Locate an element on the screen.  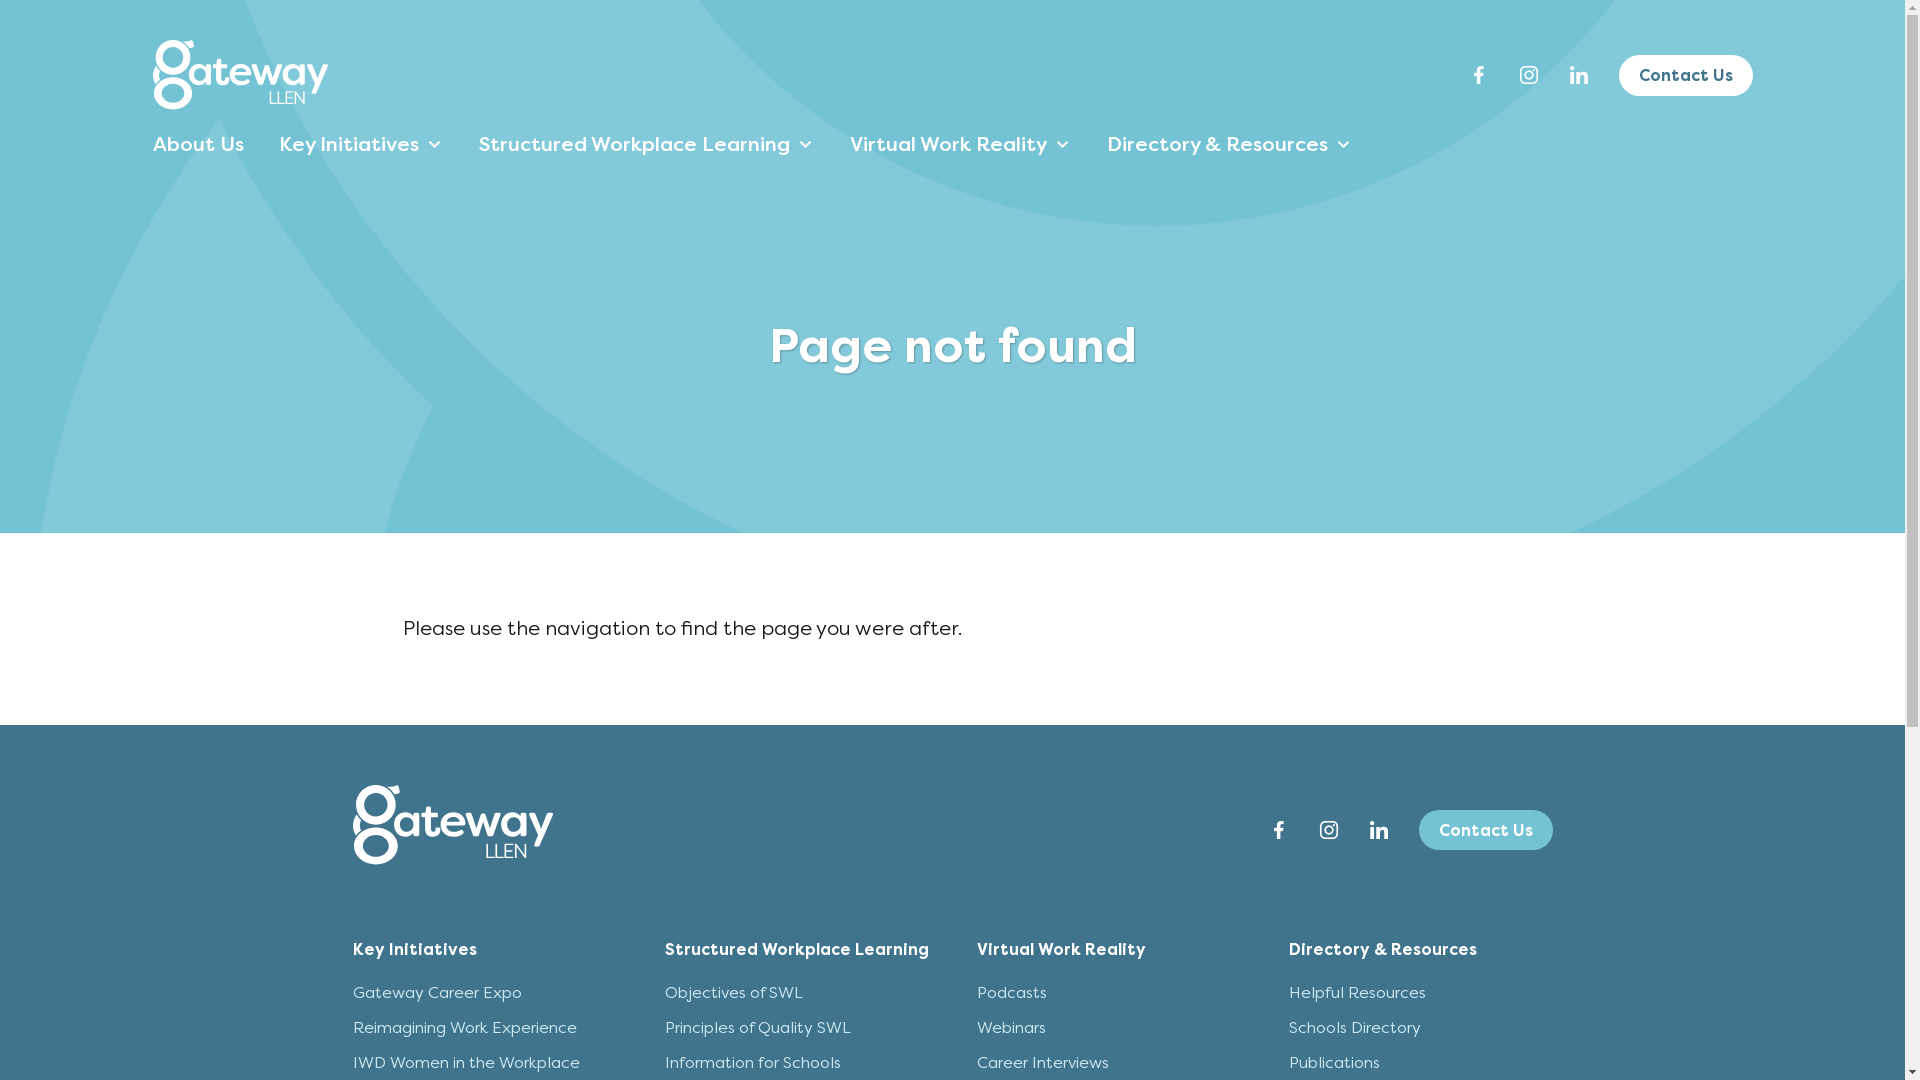
Gateway LLEN is located at coordinates (240, 75).